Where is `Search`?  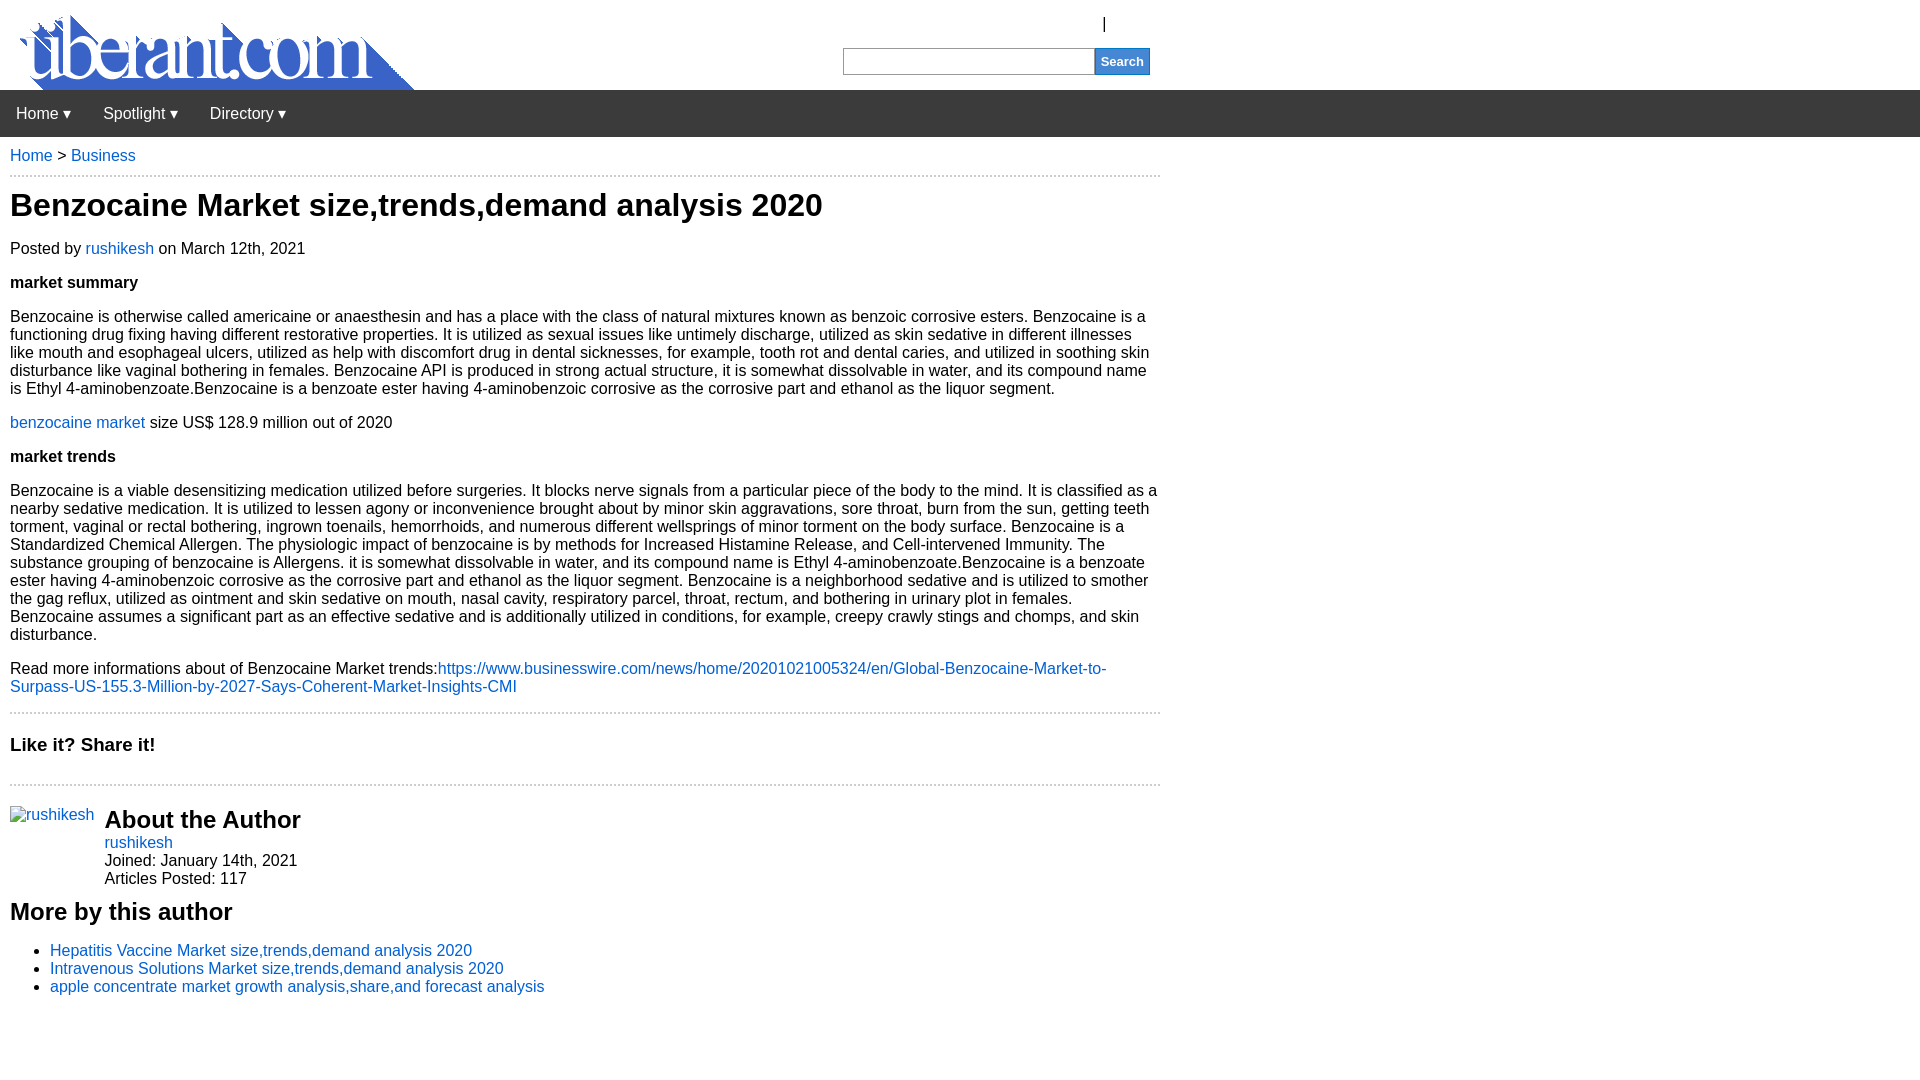
Search is located at coordinates (1122, 60).